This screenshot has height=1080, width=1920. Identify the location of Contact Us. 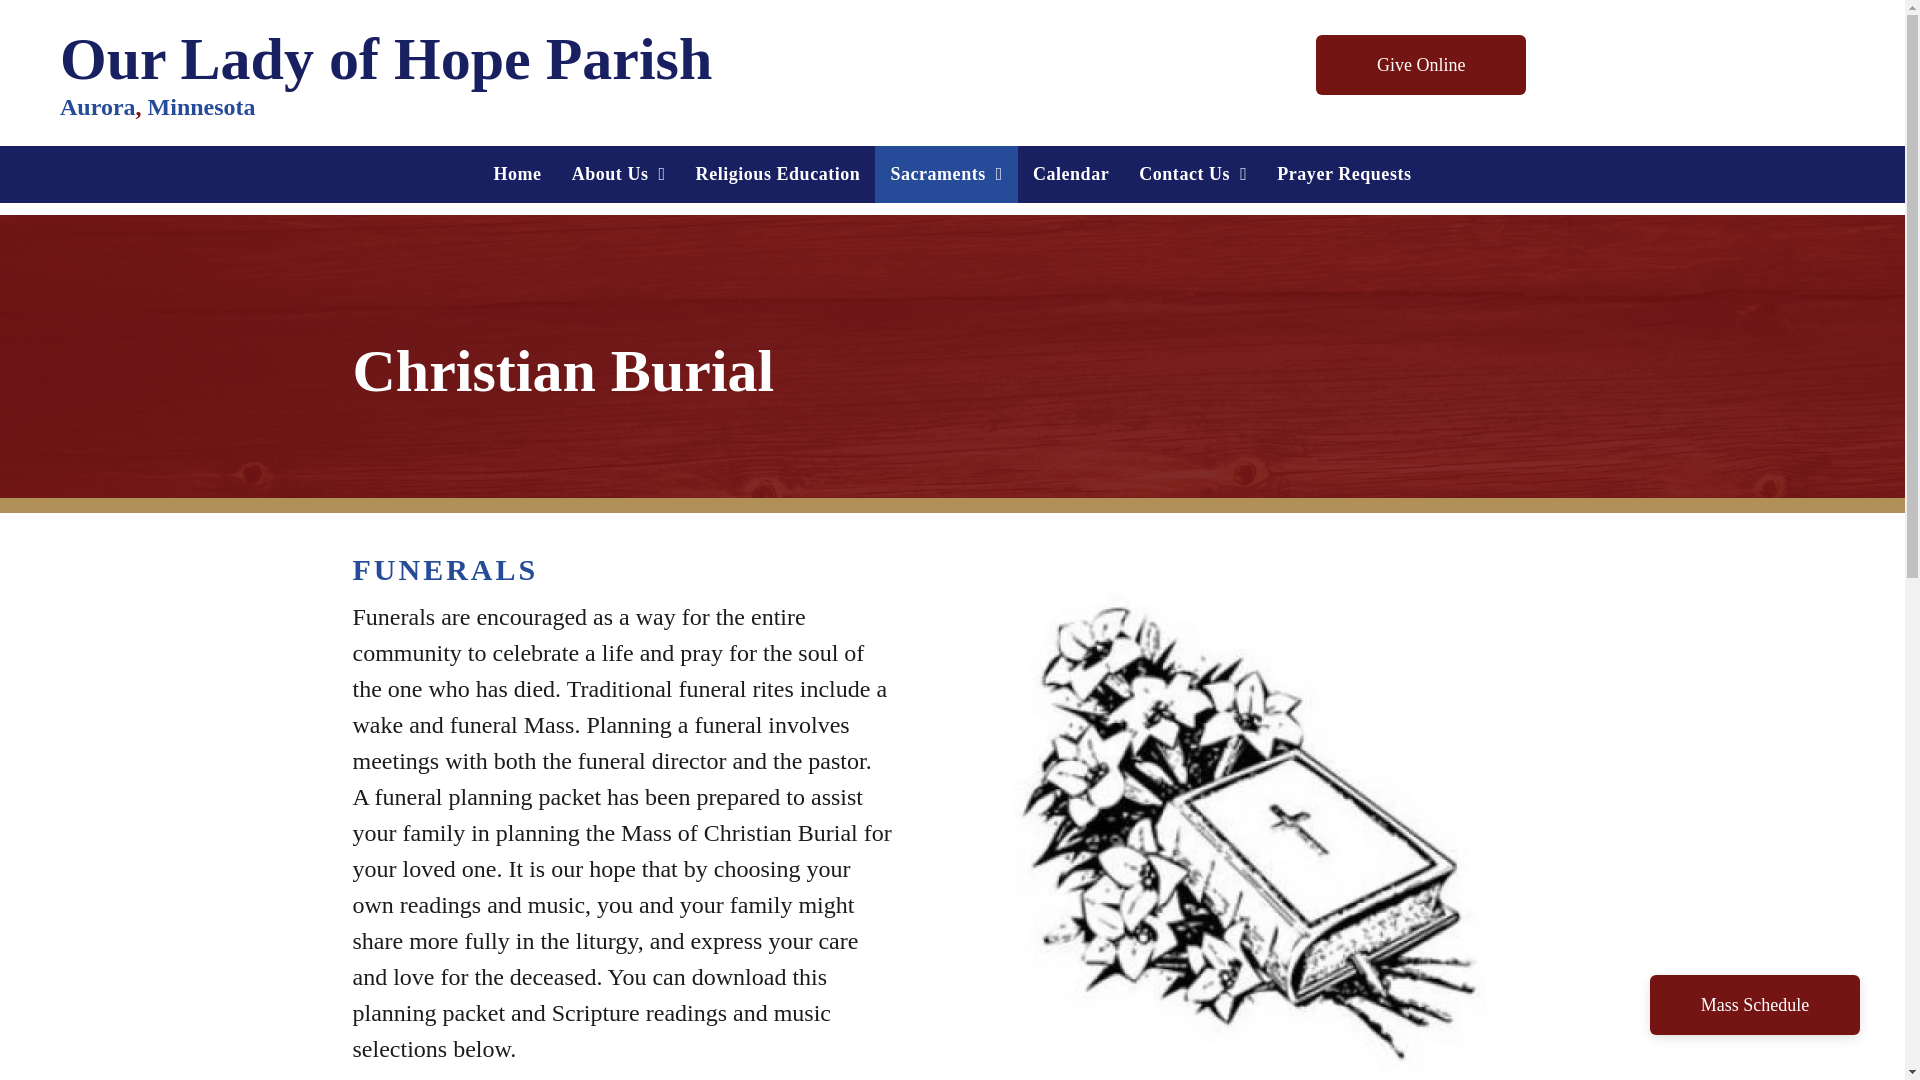
(1192, 174).